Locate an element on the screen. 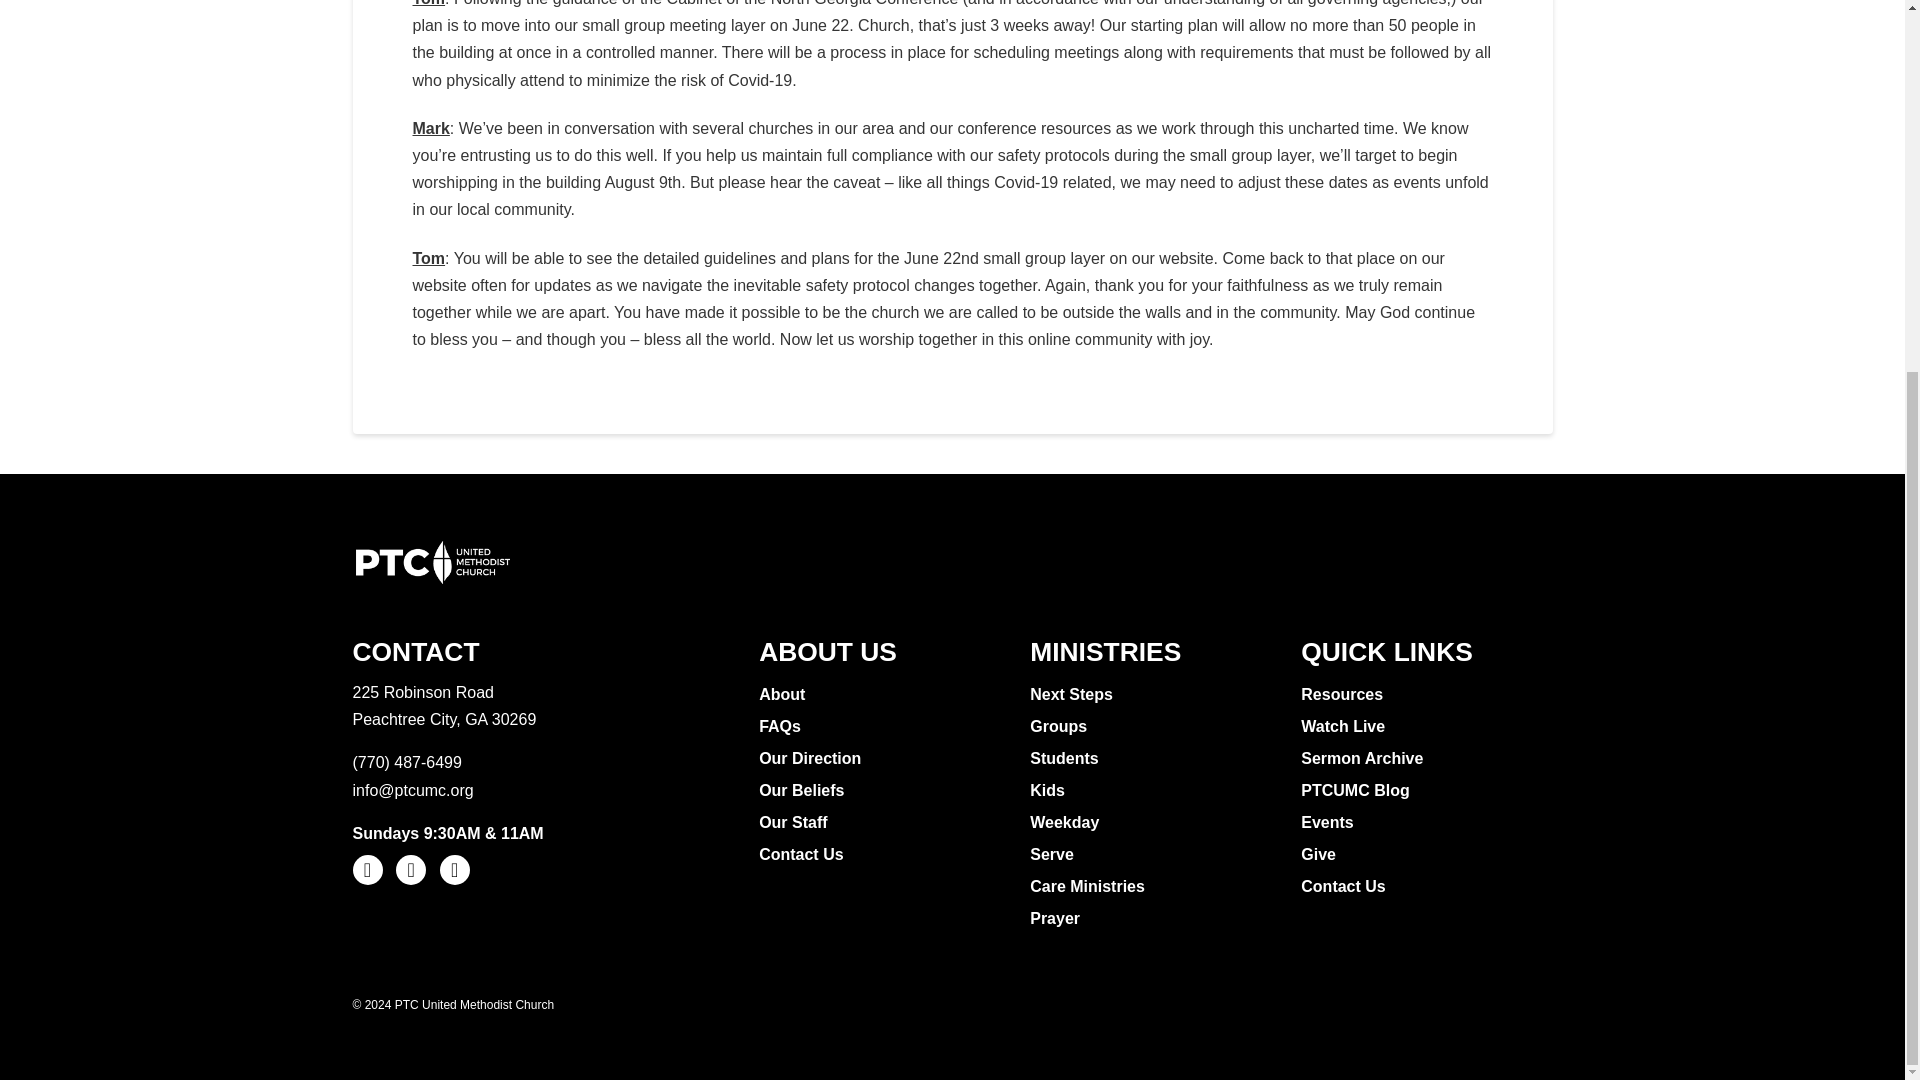 The width and height of the screenshot is (1920, 1080). Our Staff is located at coordinates (794, 822).